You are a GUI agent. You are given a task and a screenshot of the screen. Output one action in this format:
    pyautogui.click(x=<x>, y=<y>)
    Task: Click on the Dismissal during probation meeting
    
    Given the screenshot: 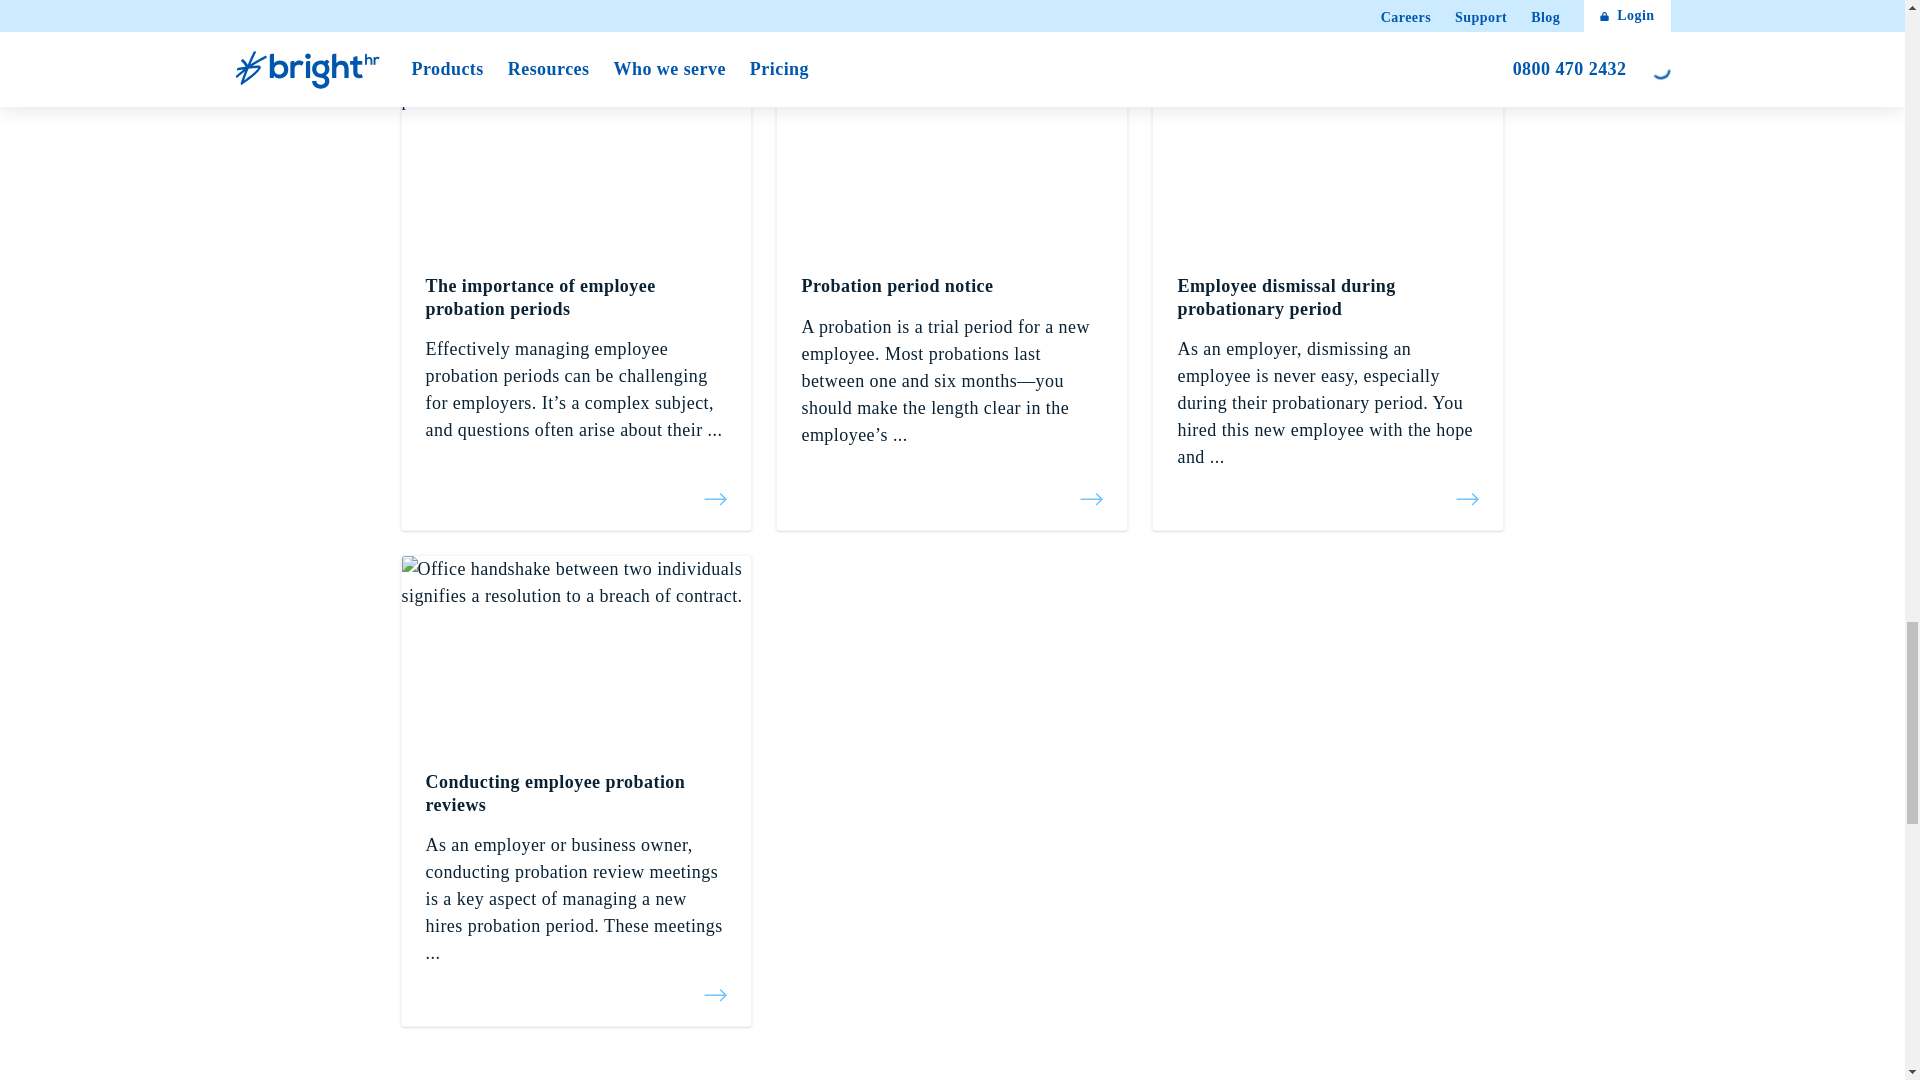 What is the action you would take?
    pyautogui.click(x=576, y=235)
    